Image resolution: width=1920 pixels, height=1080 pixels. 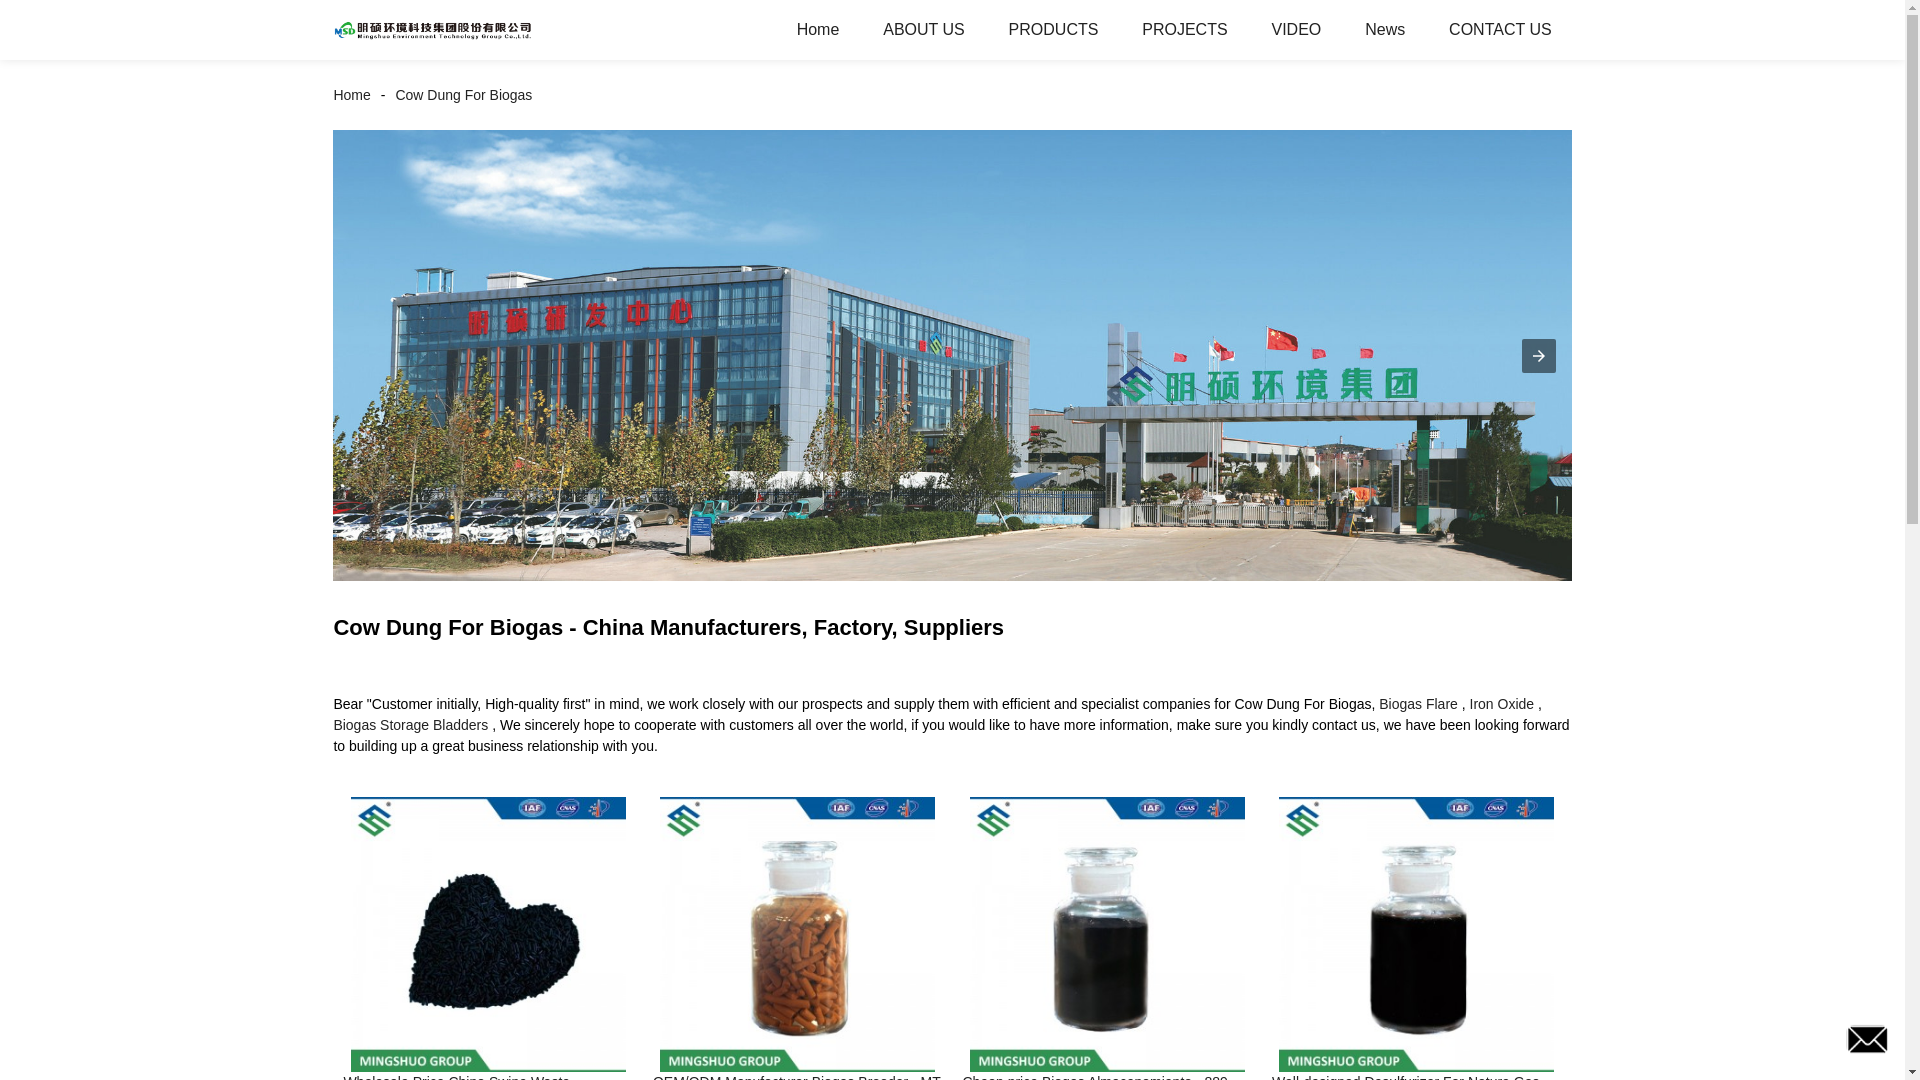 What do you see at coordinates (923, 30) in the screenshot?
I see `ABOUT US` at bounding box center [923, 30].